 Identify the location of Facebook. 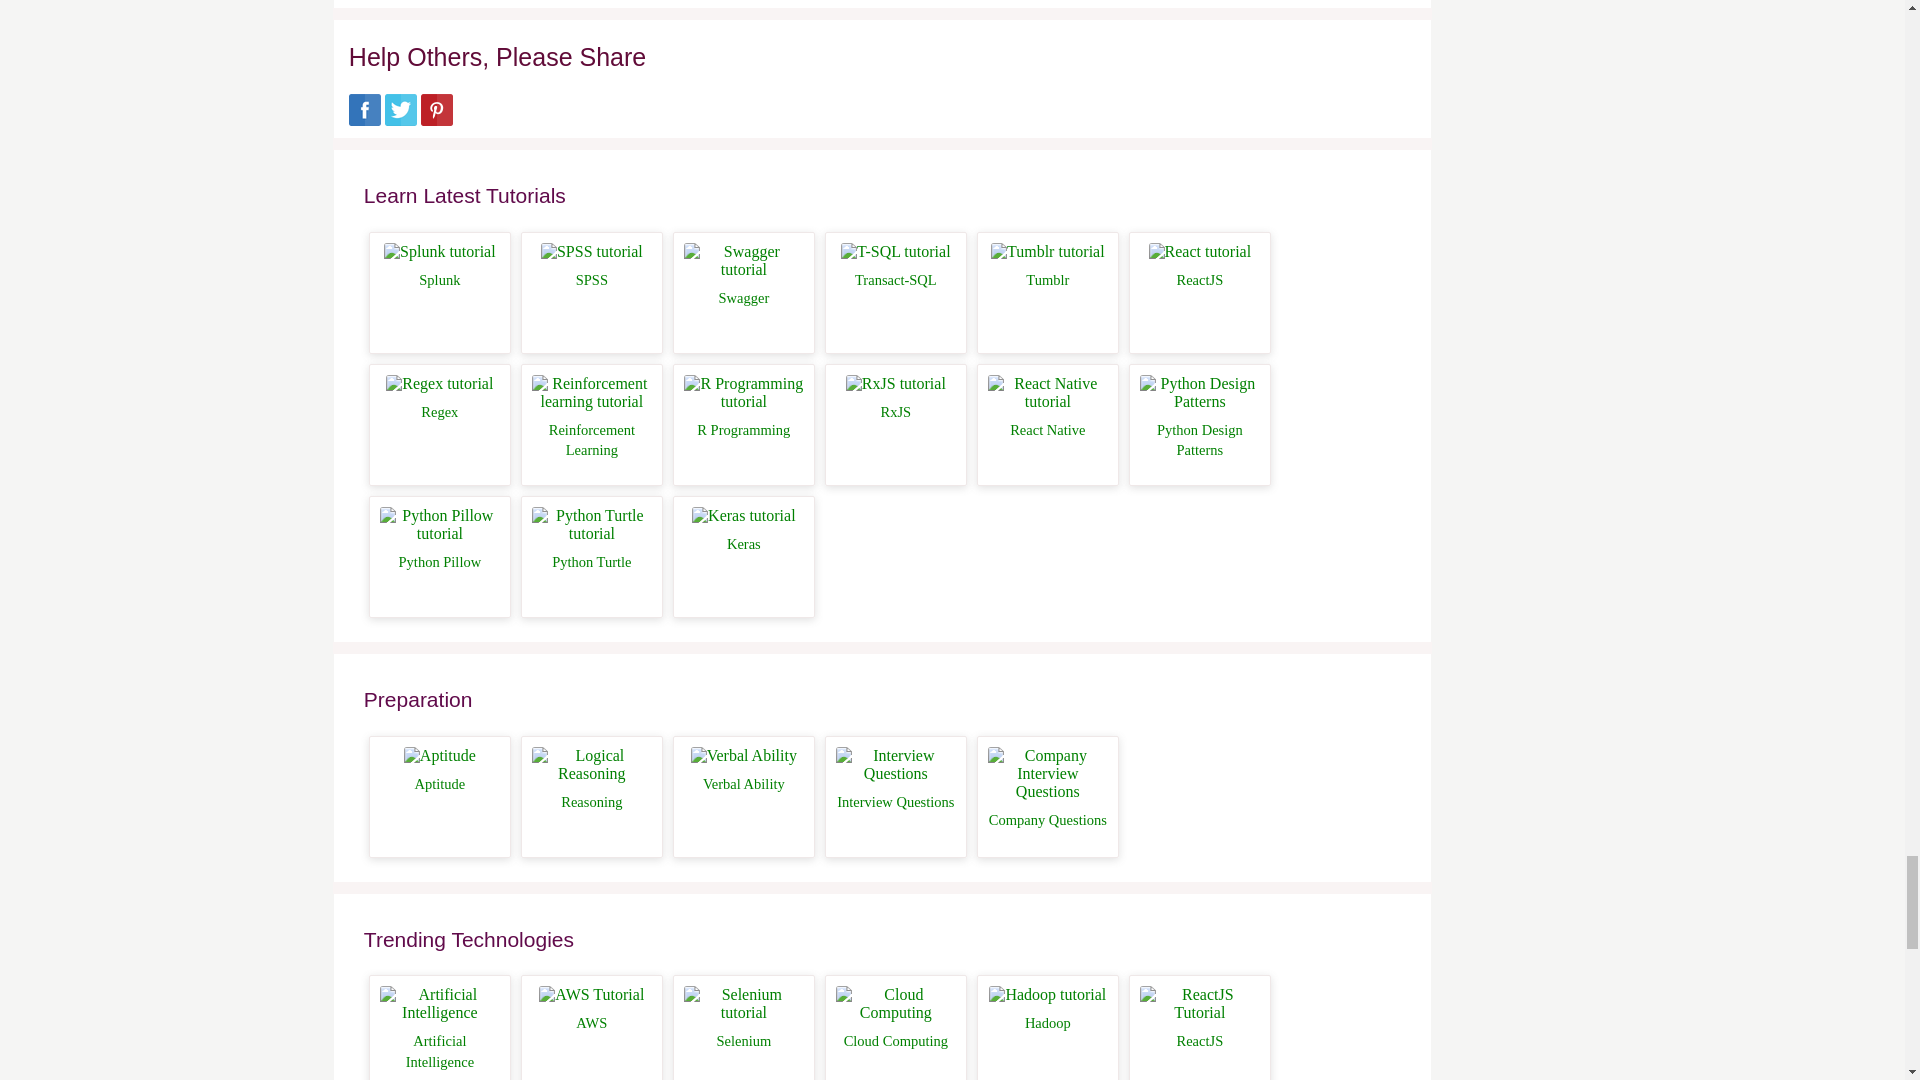
(364, 120).